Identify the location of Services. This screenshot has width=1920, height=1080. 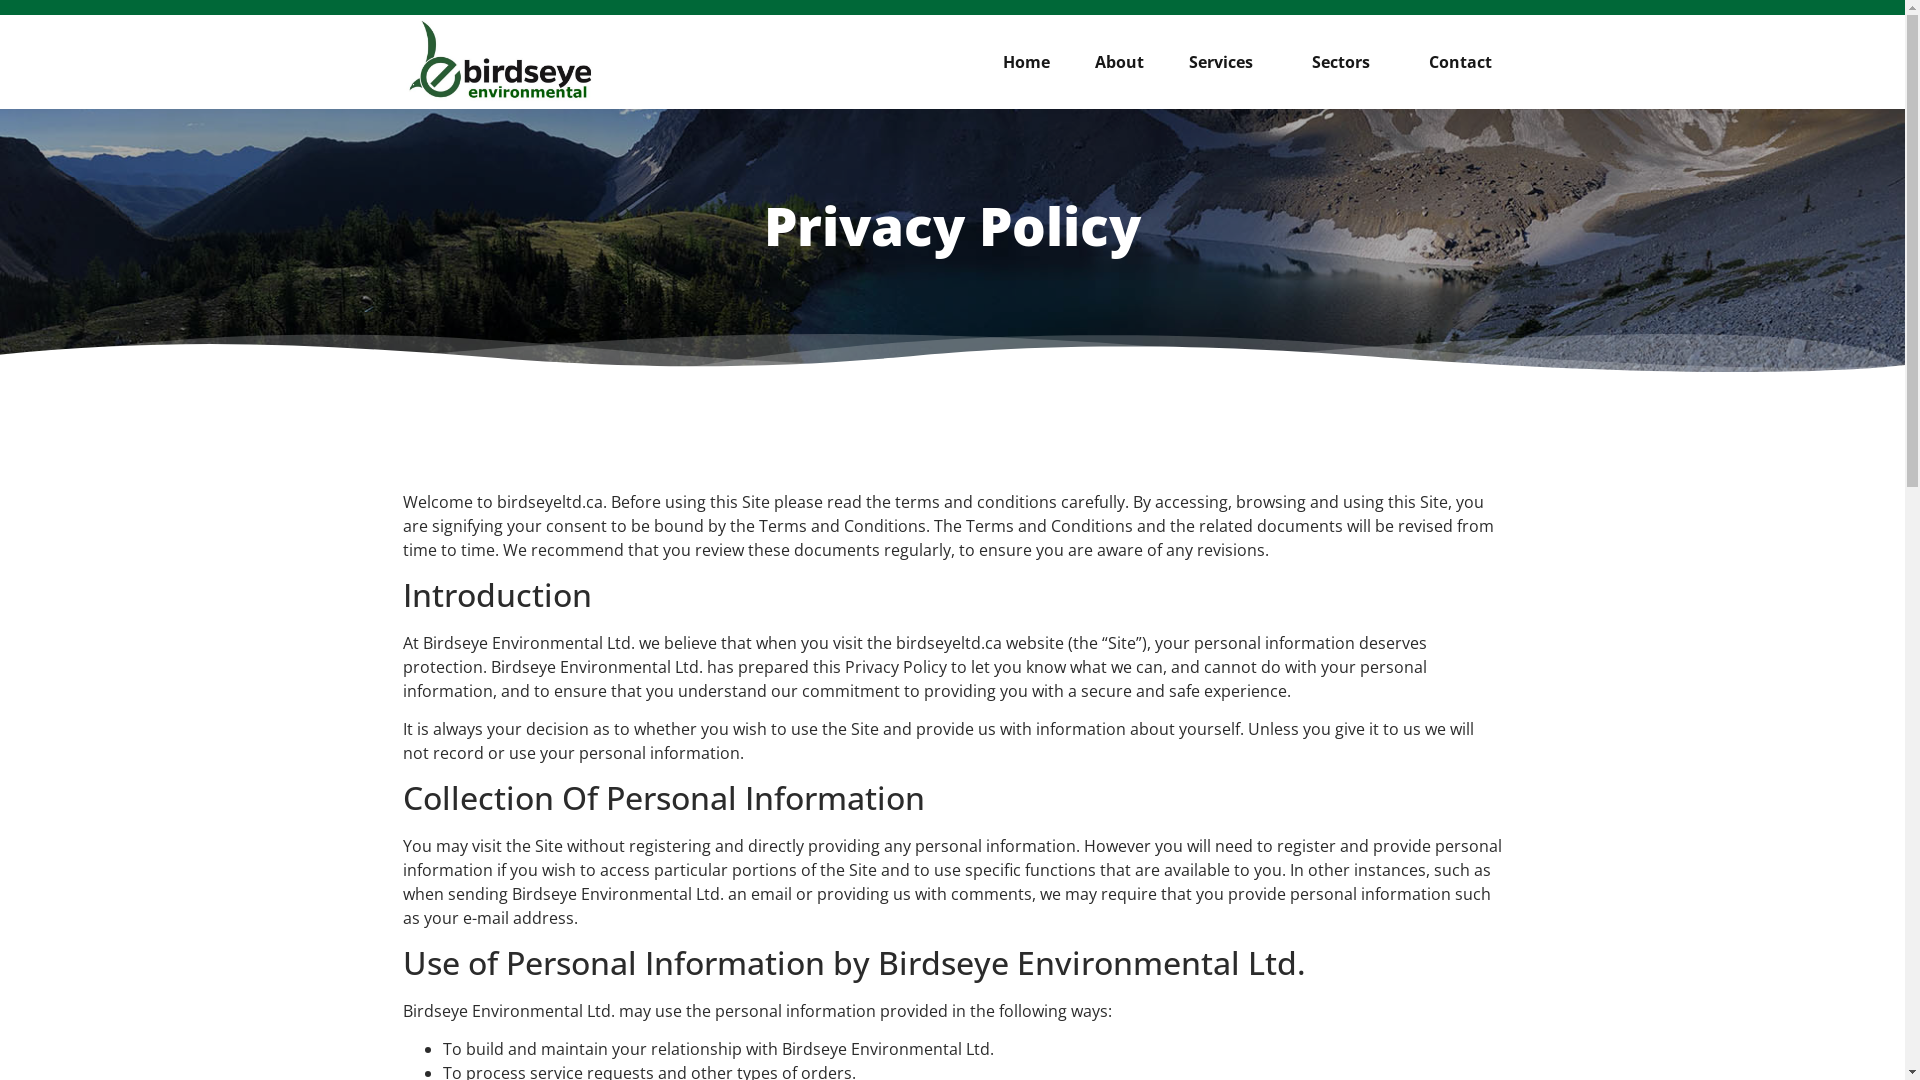
(1228, 62).